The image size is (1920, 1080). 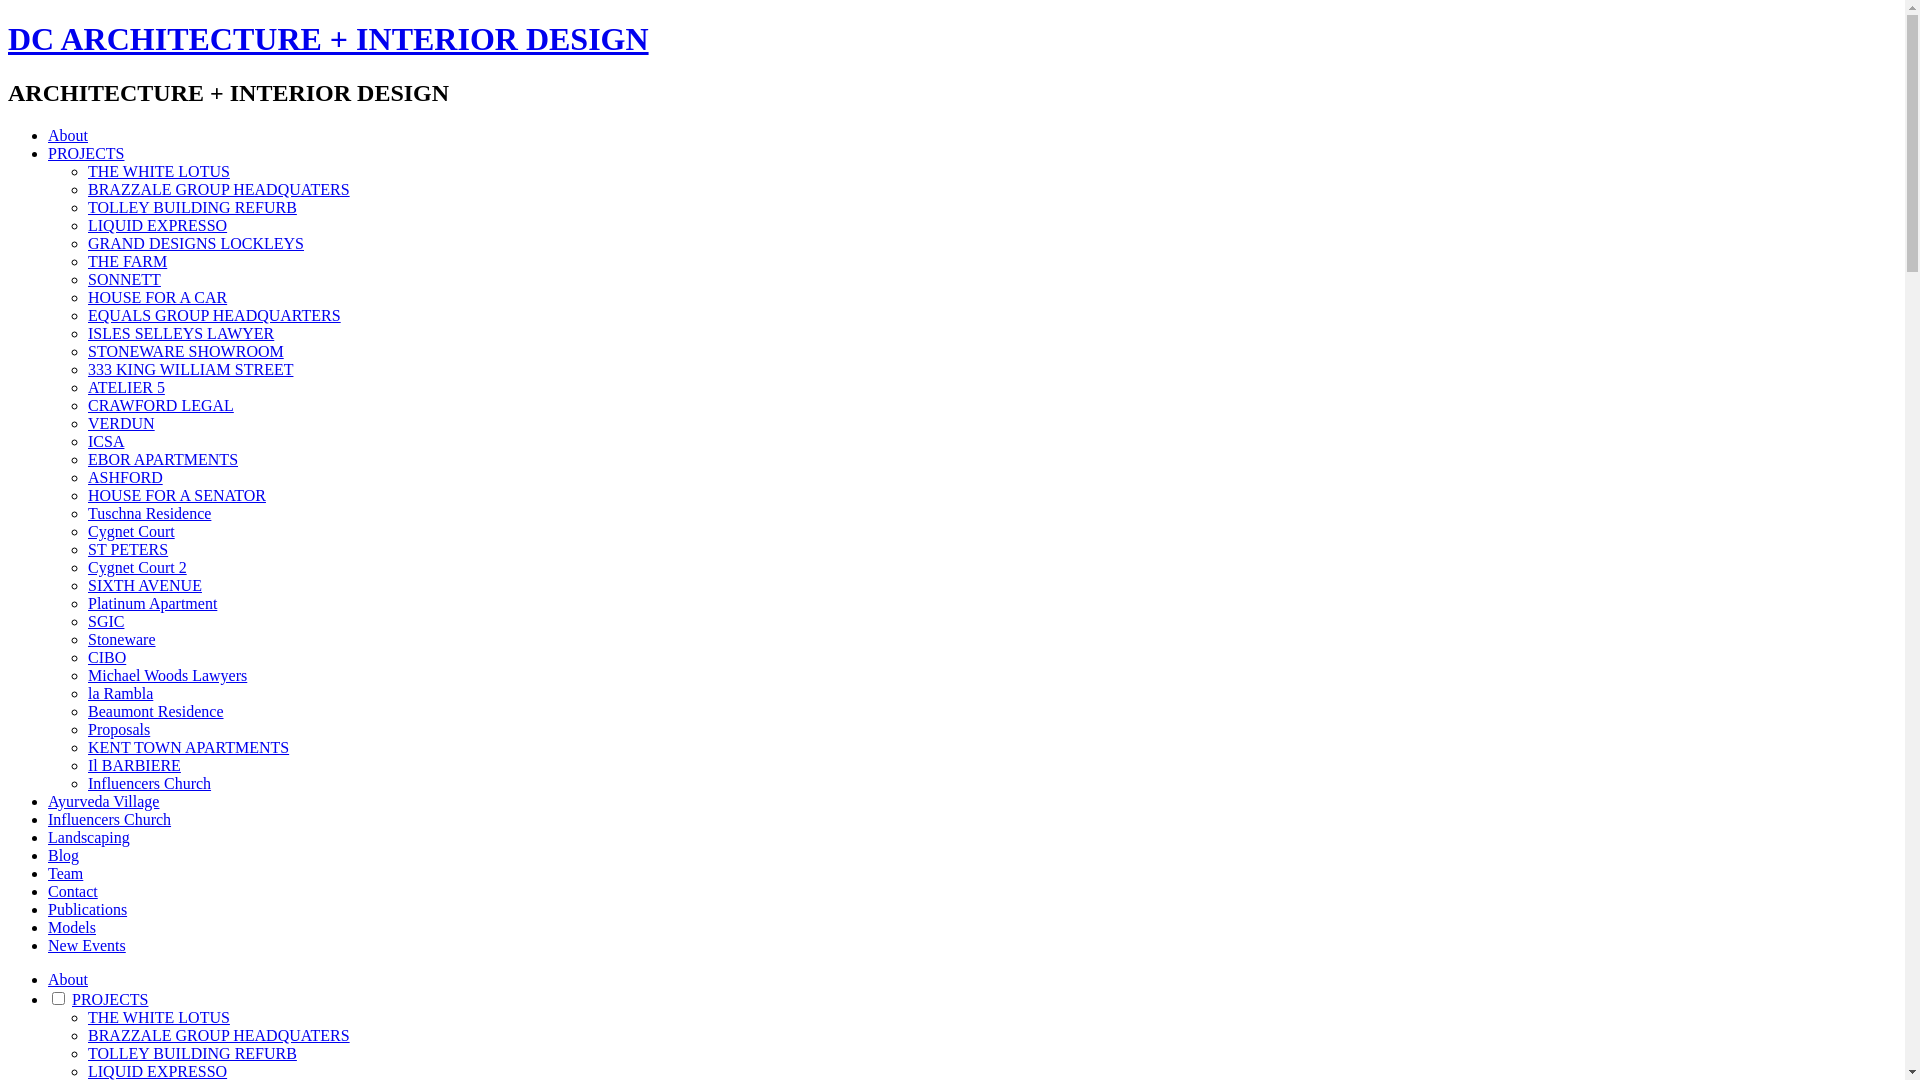 What do you see at coordinates (104, 802) in the screenshot?
I see `Ayurveda Village` at bounding box center [104, 802].